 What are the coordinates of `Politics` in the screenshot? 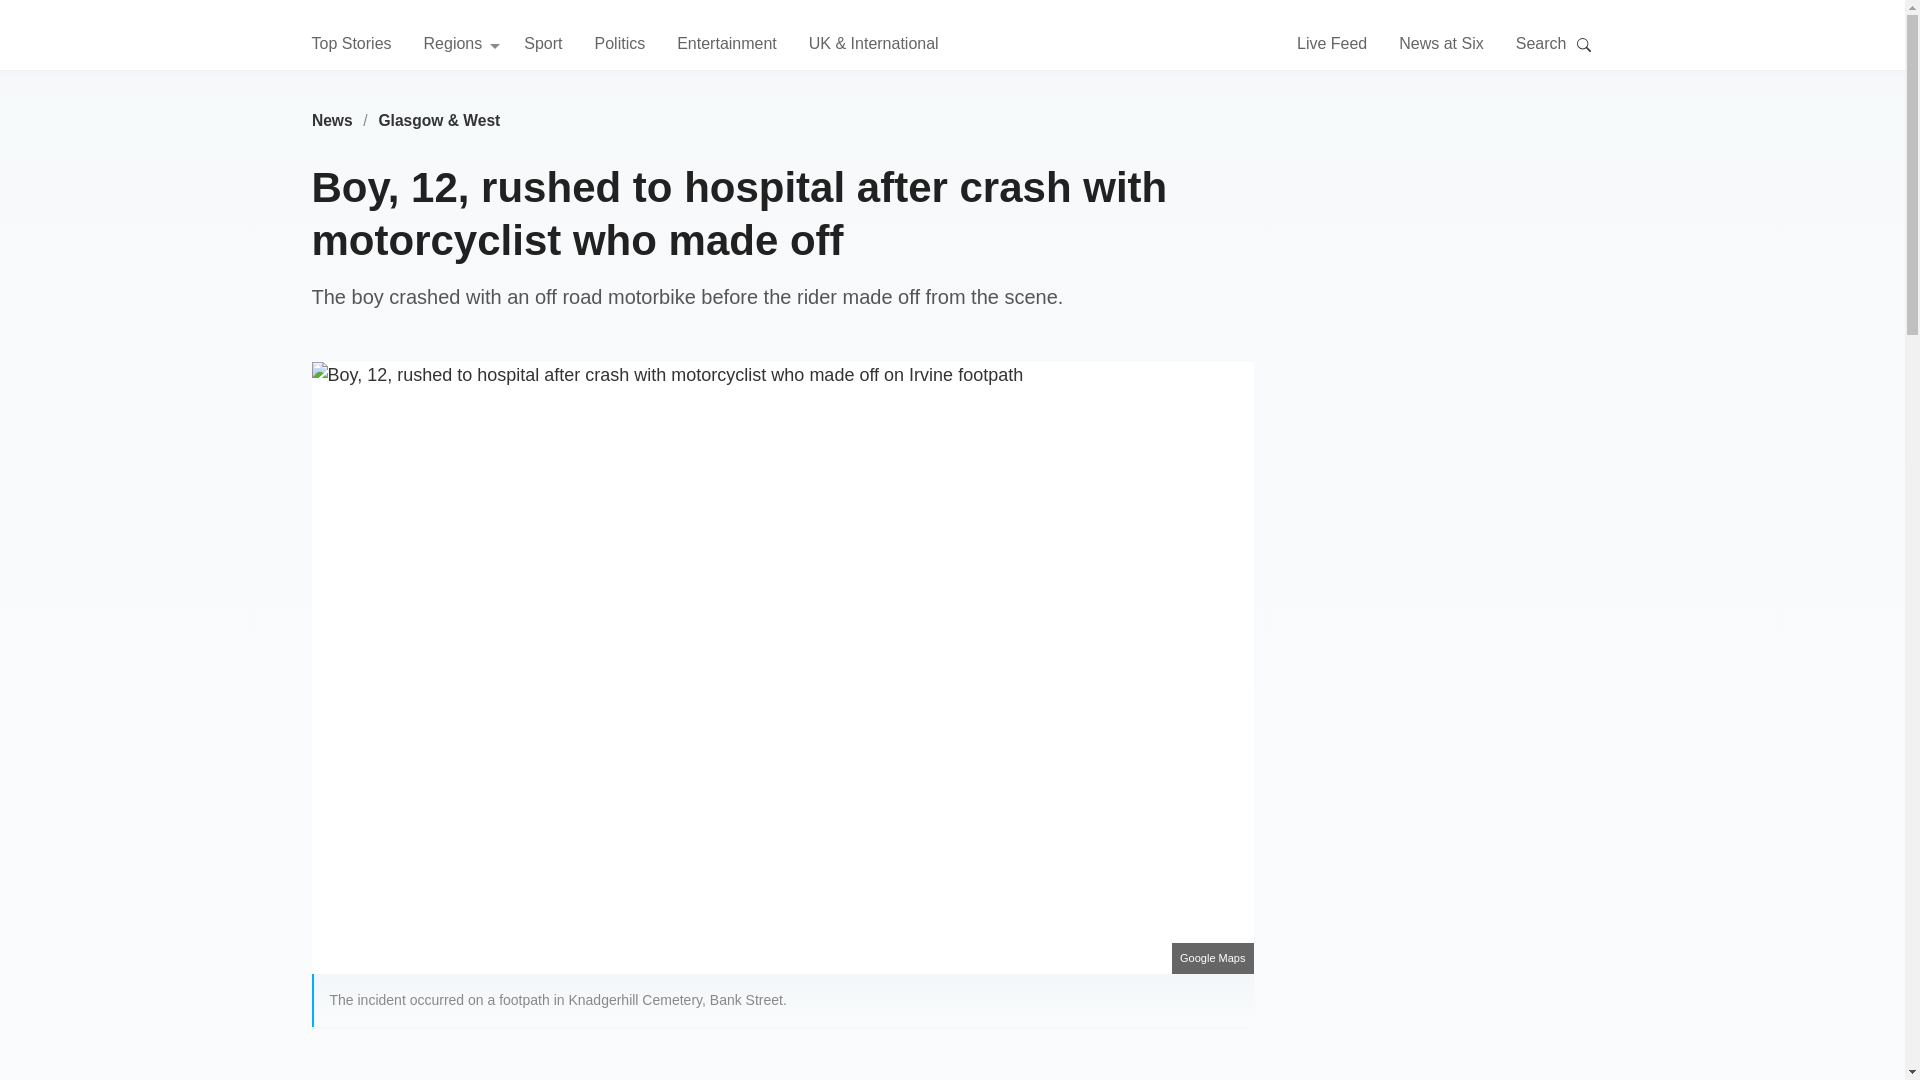 It's located at (619, 43).